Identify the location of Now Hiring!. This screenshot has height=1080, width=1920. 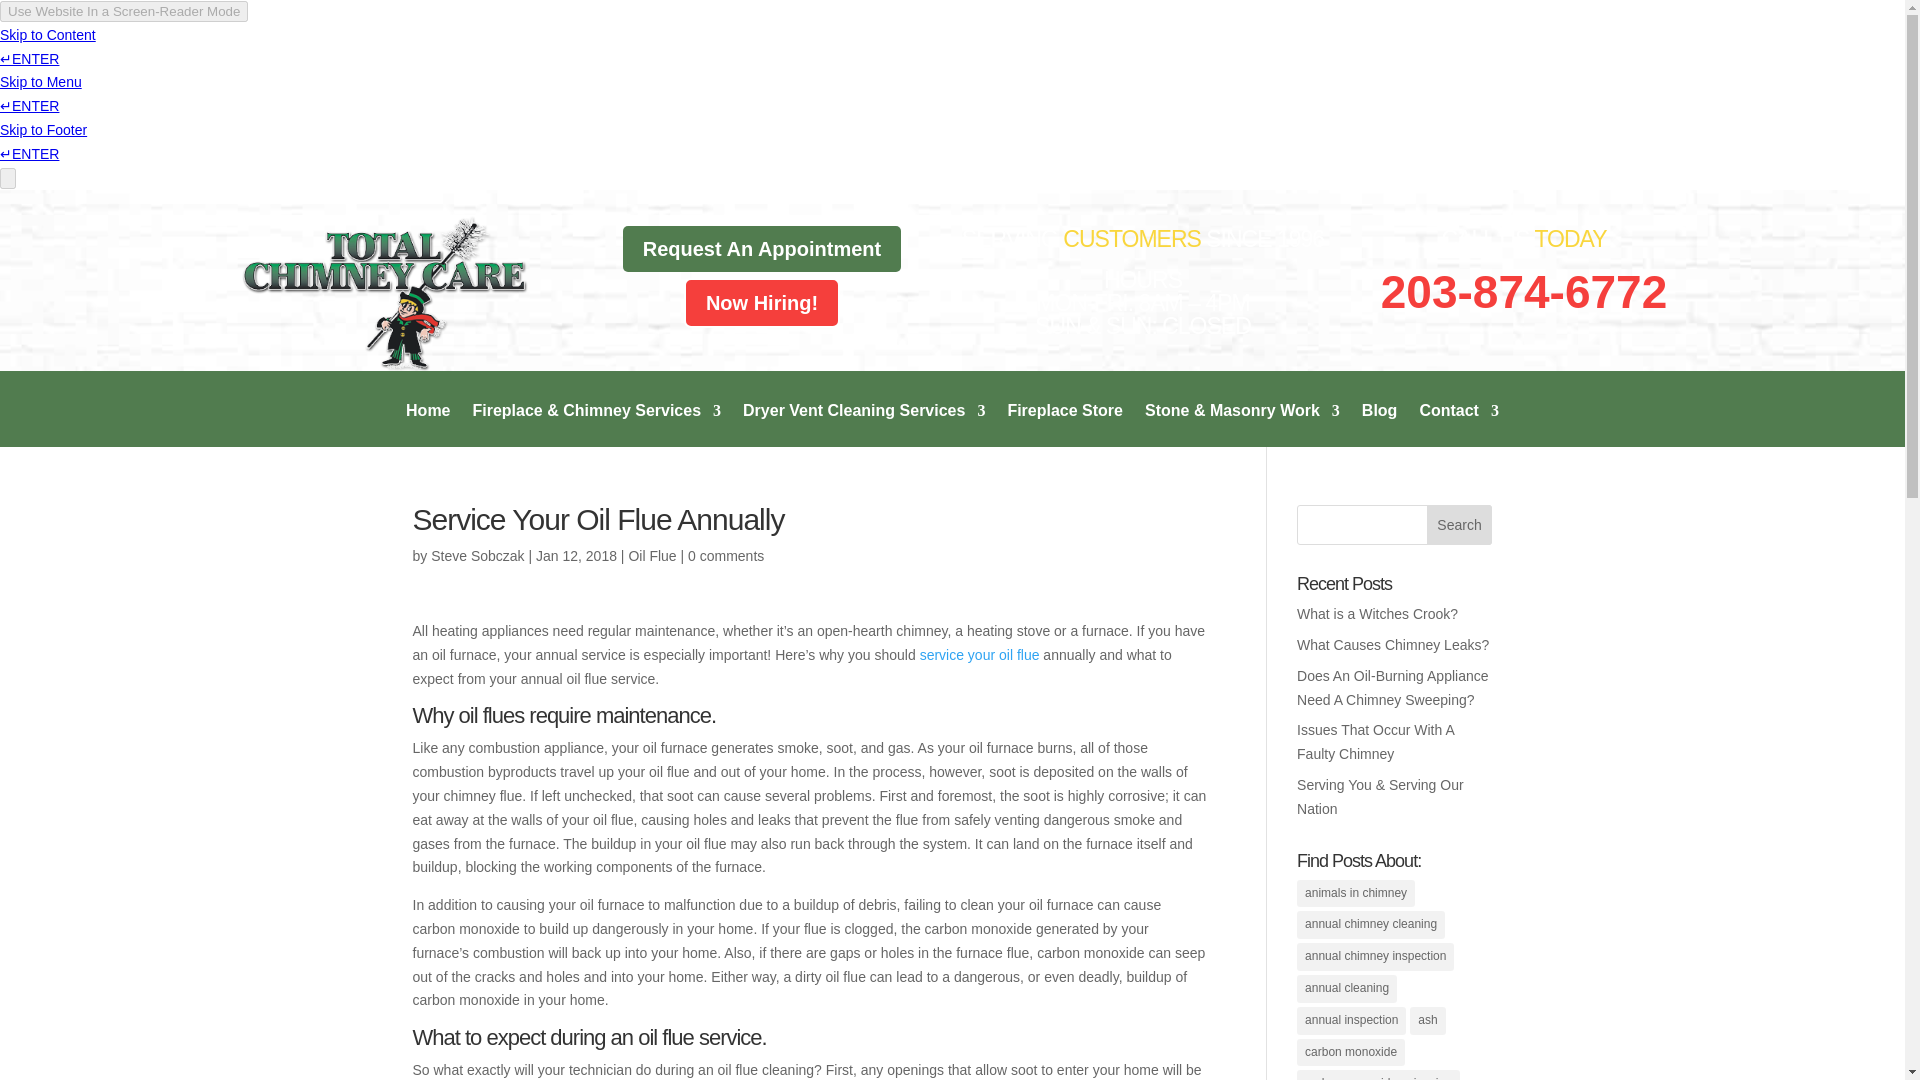
(762, 302).